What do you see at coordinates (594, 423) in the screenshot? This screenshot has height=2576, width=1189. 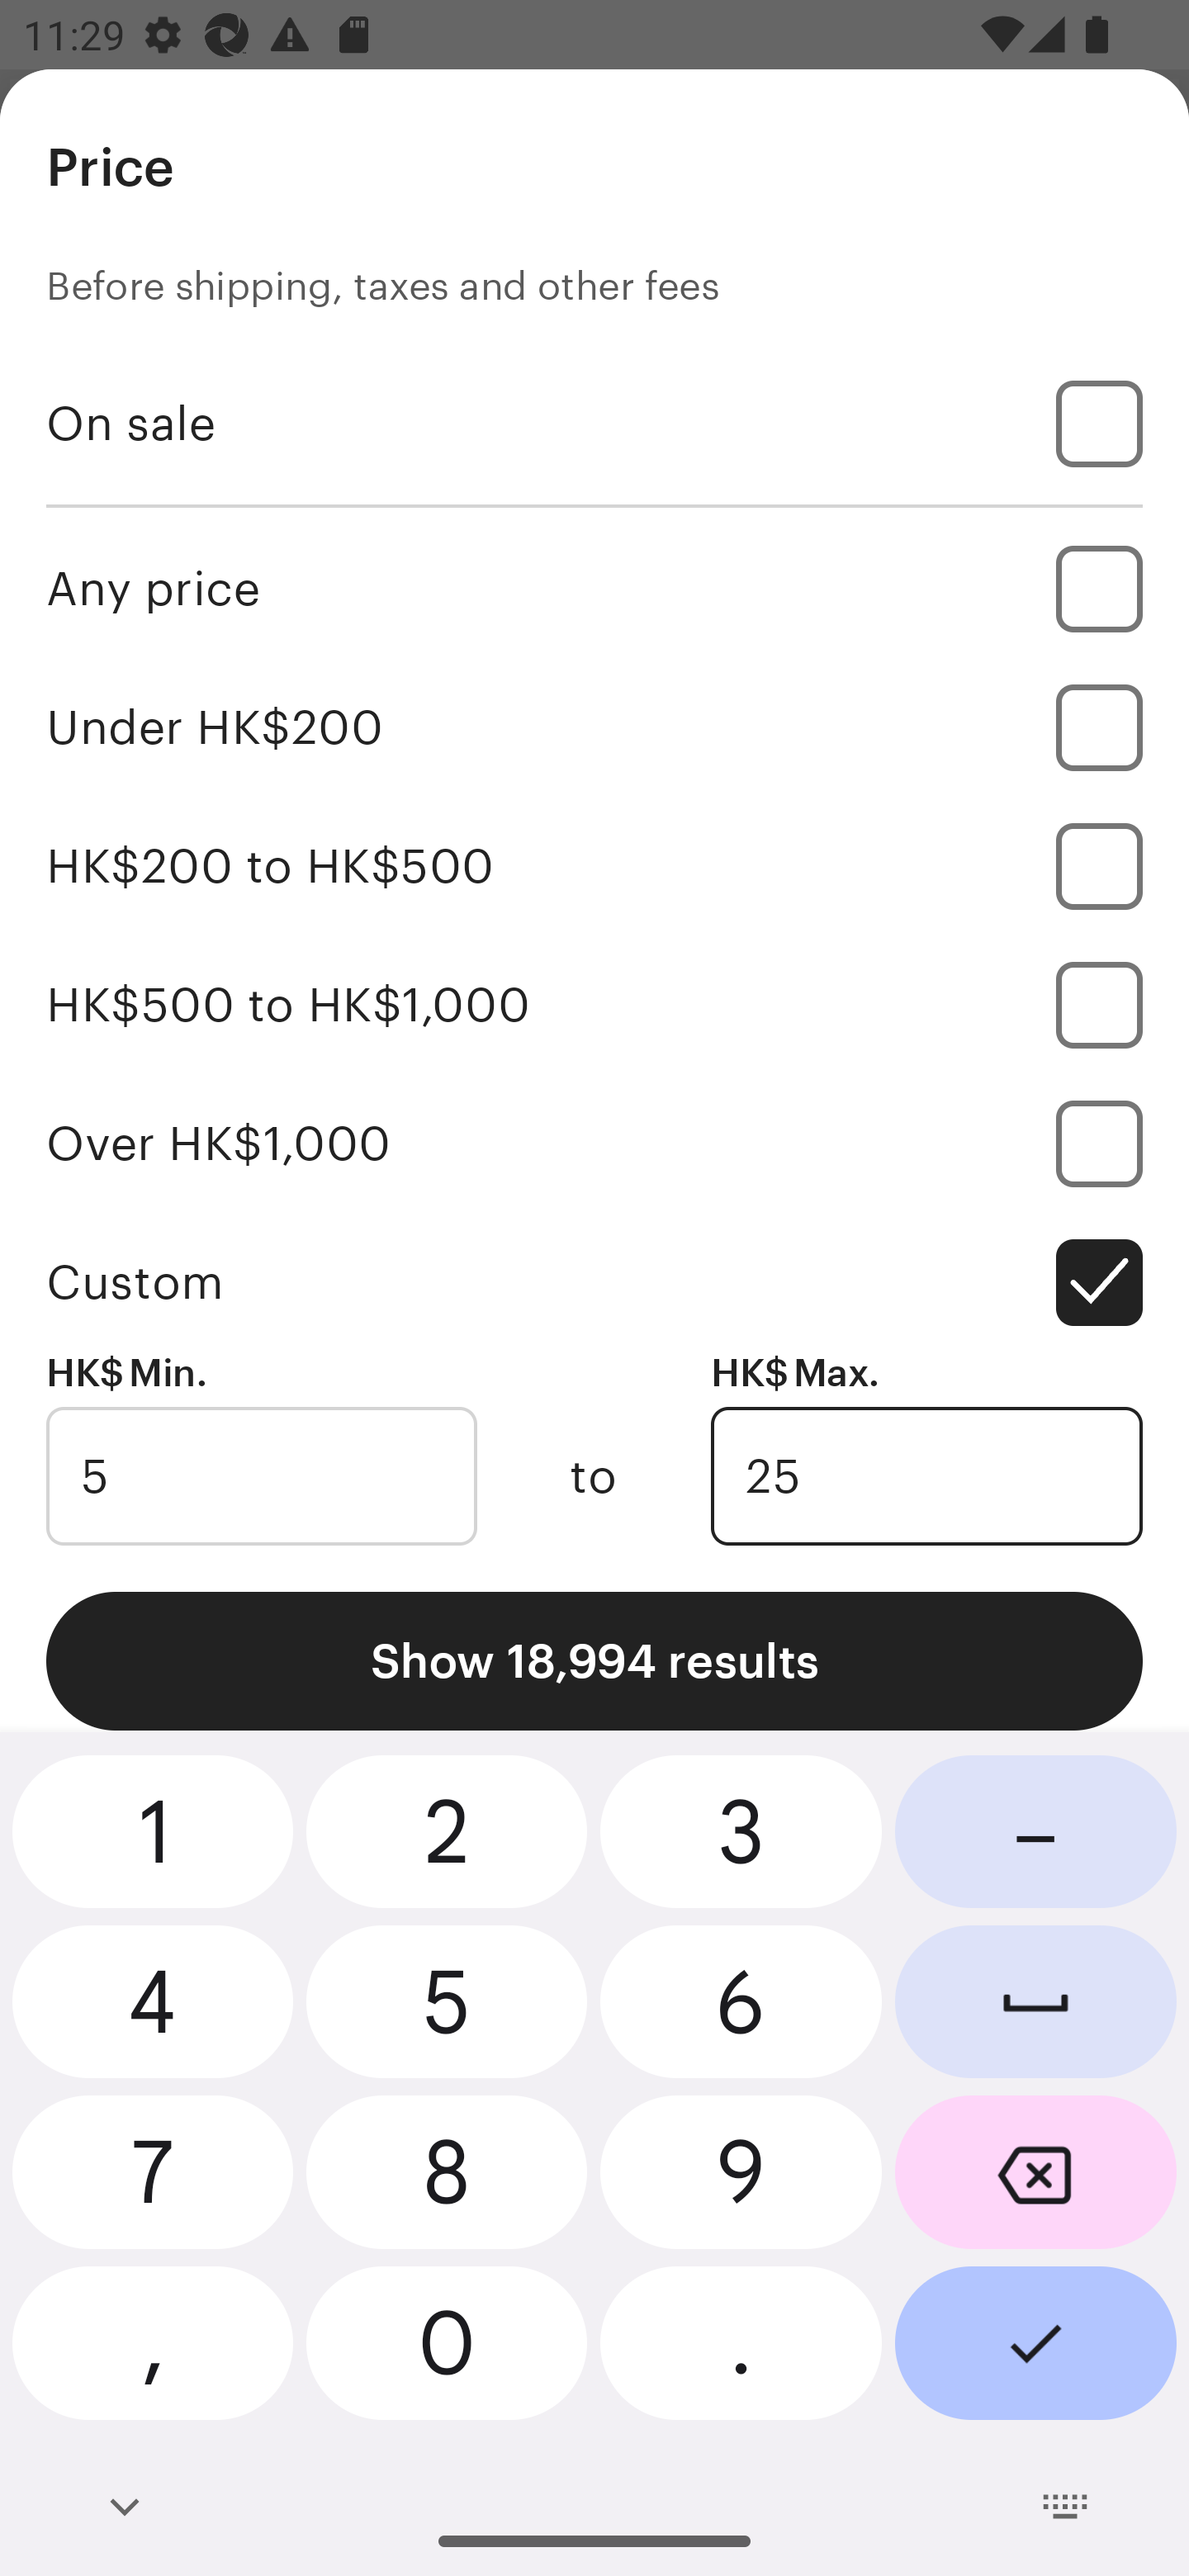 I see `On sale` at bounding box center [594, 423].